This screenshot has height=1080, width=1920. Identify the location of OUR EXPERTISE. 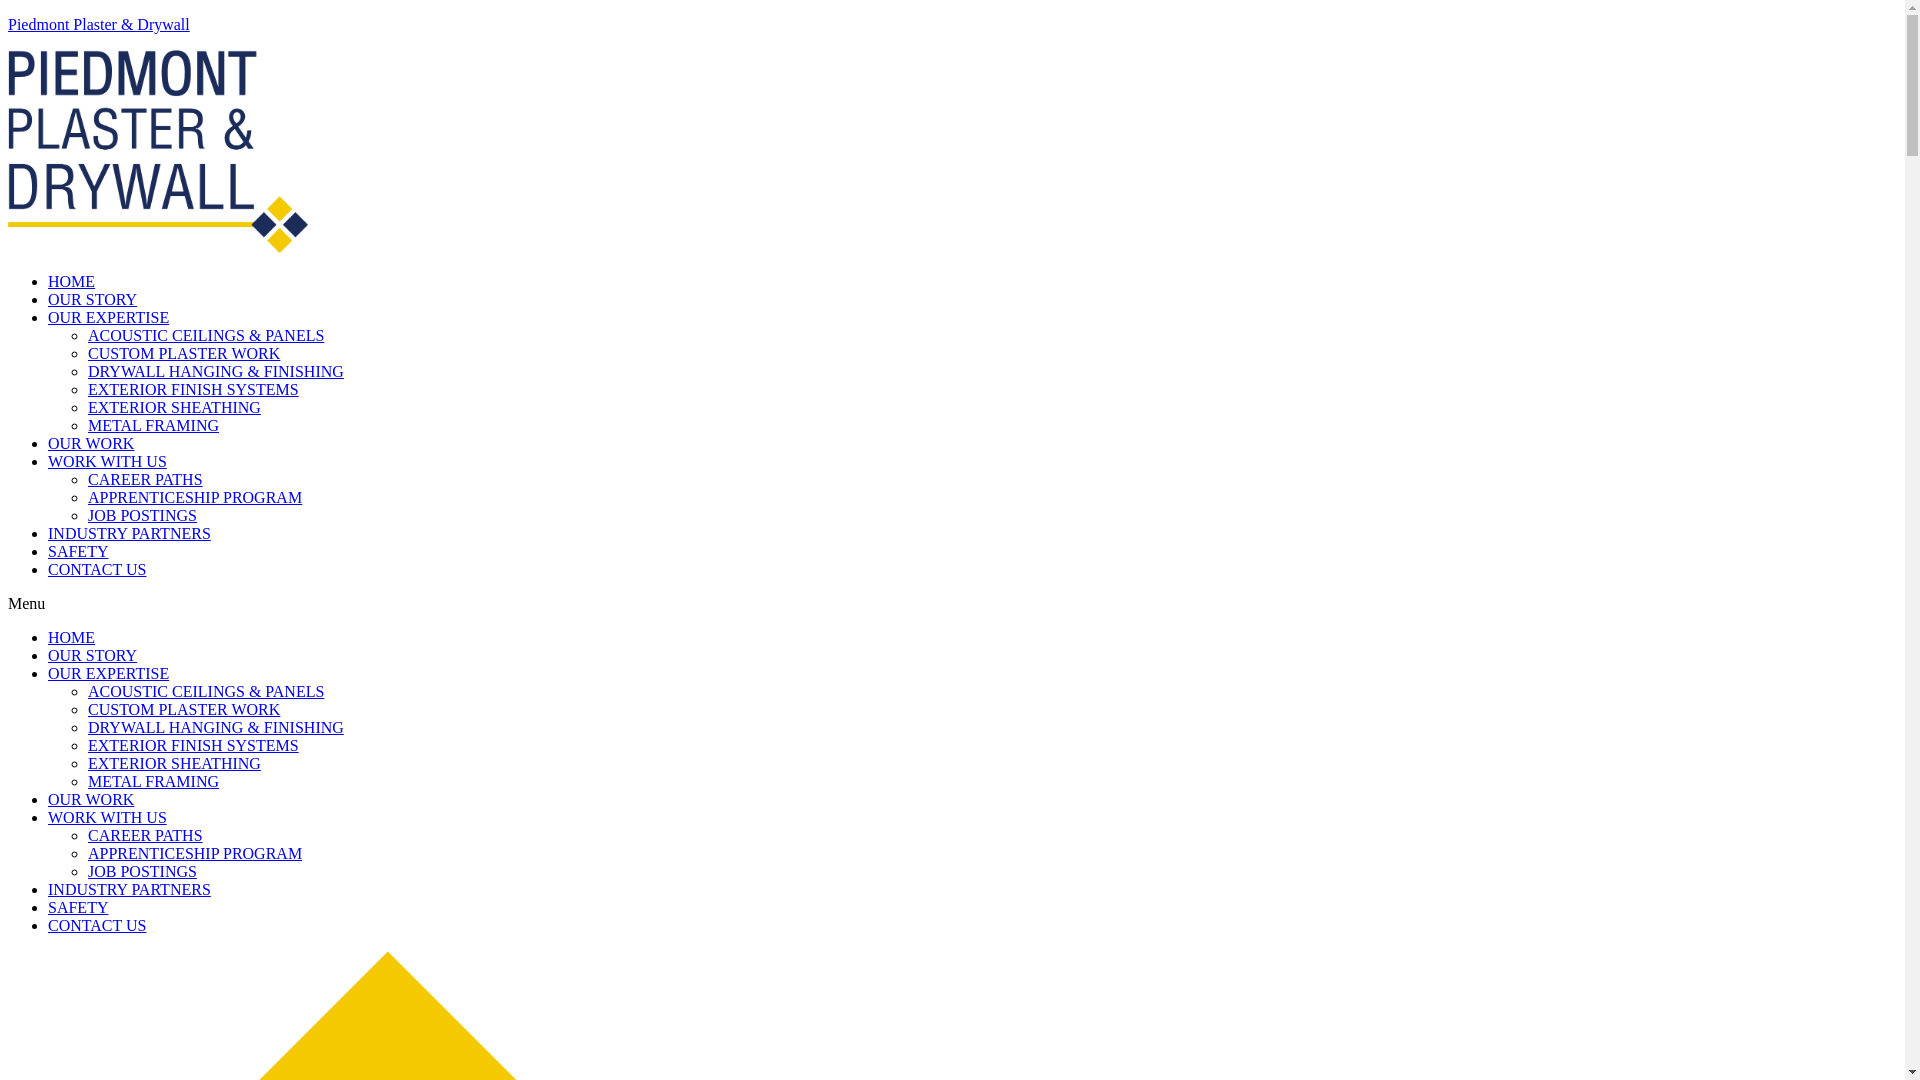
(108, 674).